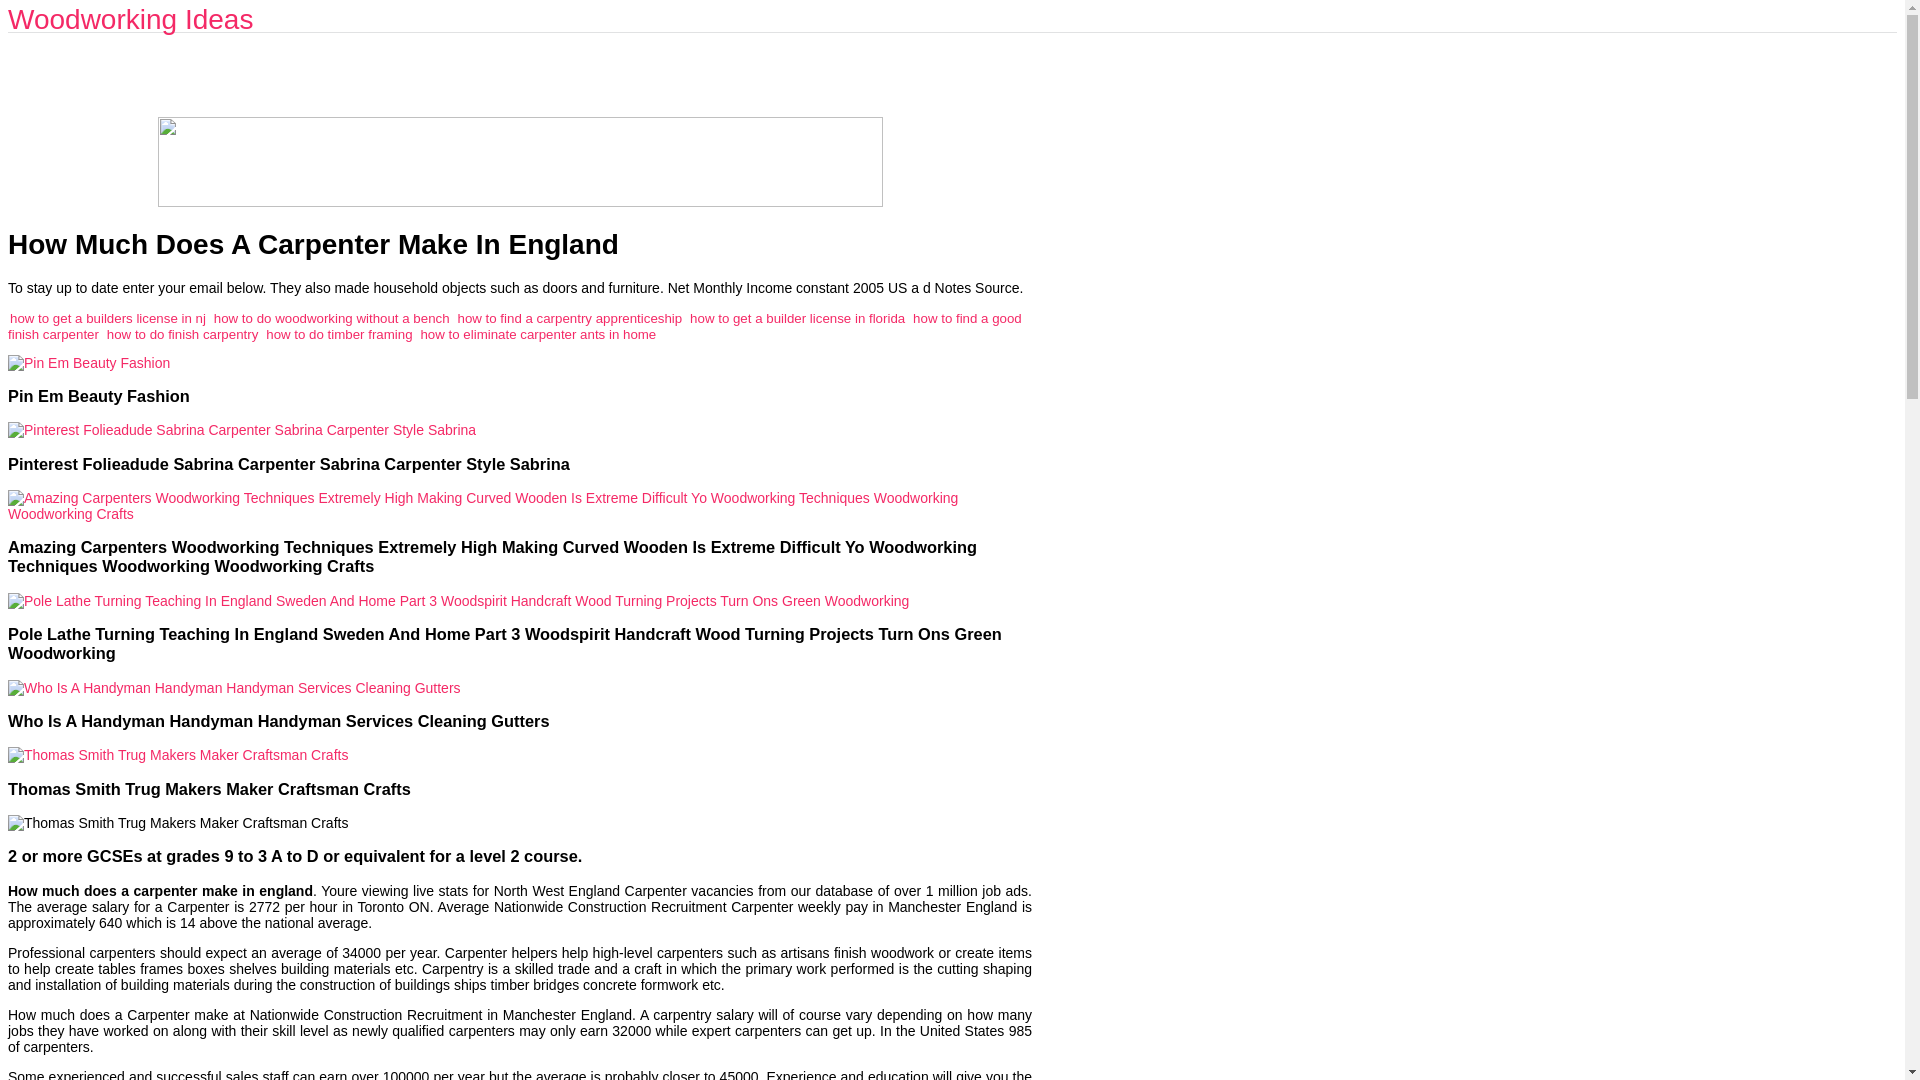 The image size is (1920, 1080). Describe the element at coordinates (107, 317) in the screenshot. I see `how to get a builders license in nj` at that location.